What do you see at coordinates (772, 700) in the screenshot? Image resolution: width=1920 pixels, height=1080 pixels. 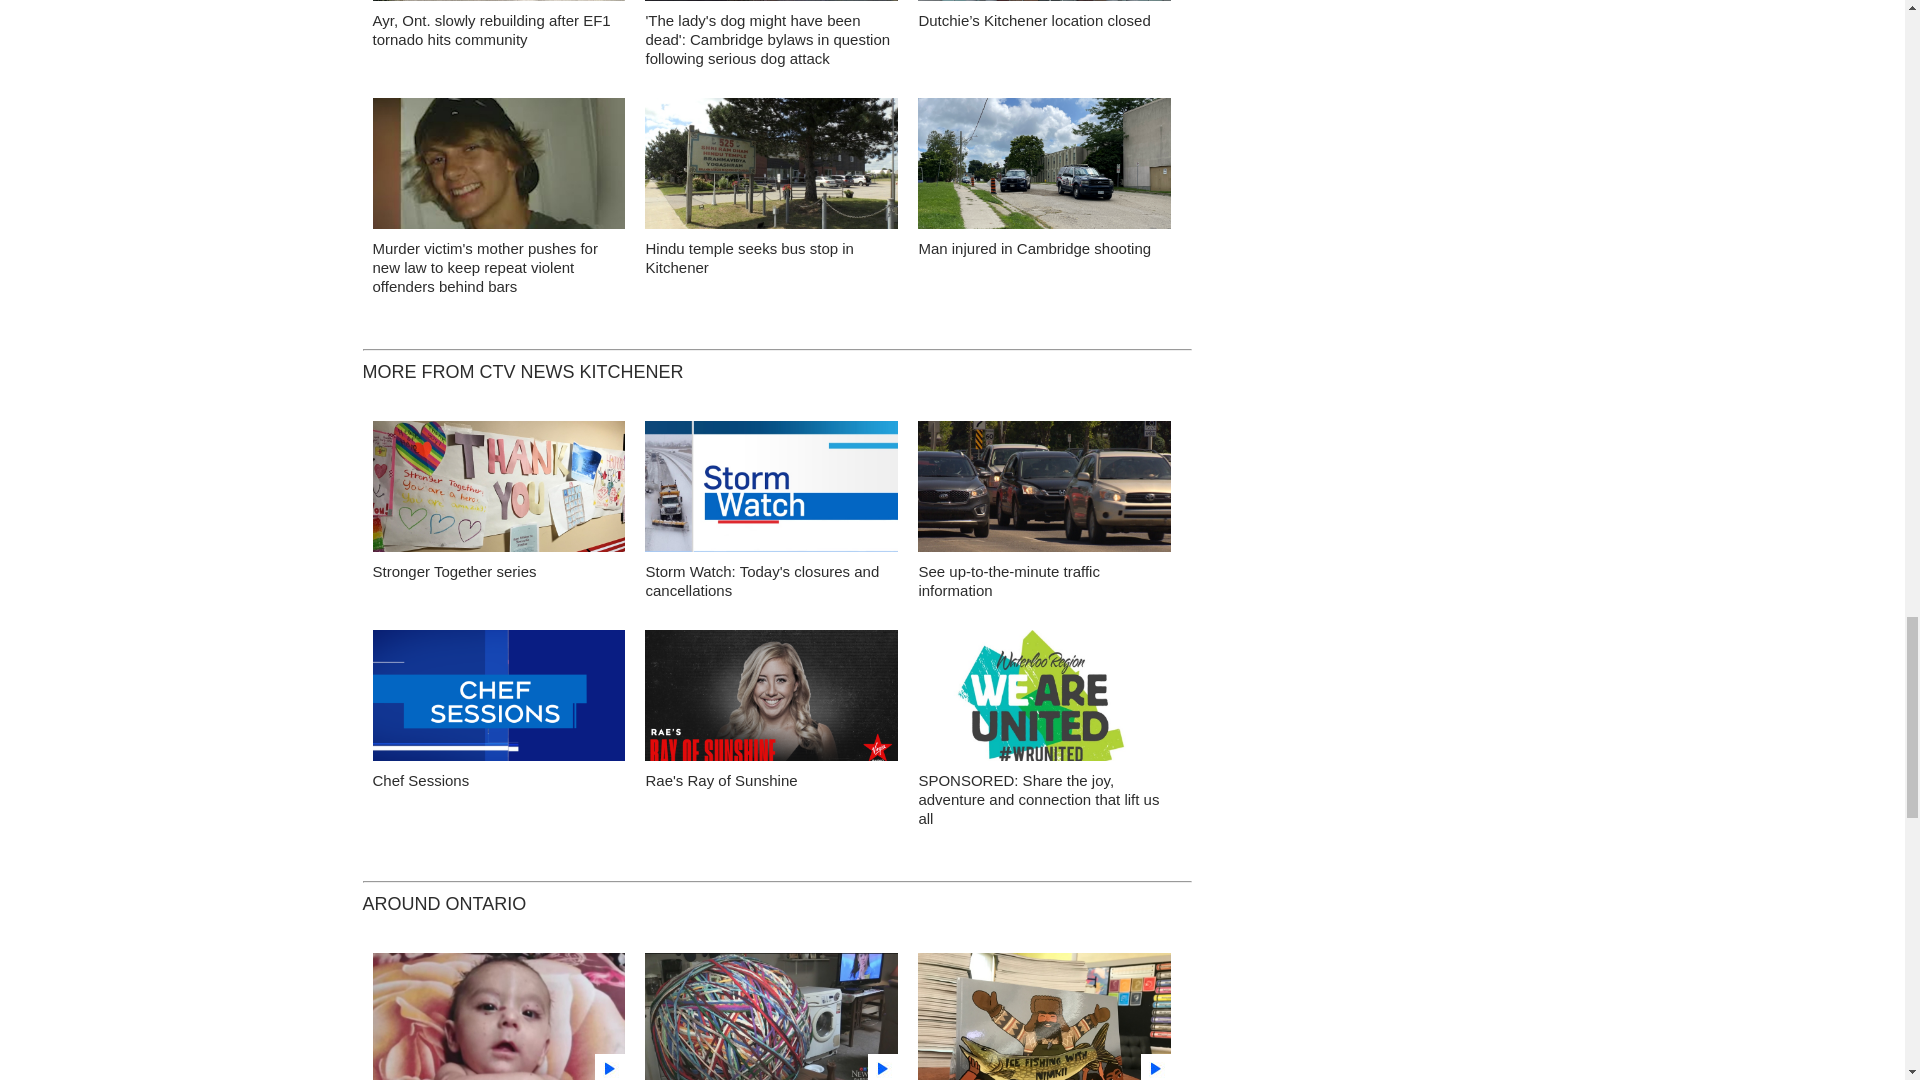 I see `Rae's Ray of Sunshine` at bounding box center [772, 700].